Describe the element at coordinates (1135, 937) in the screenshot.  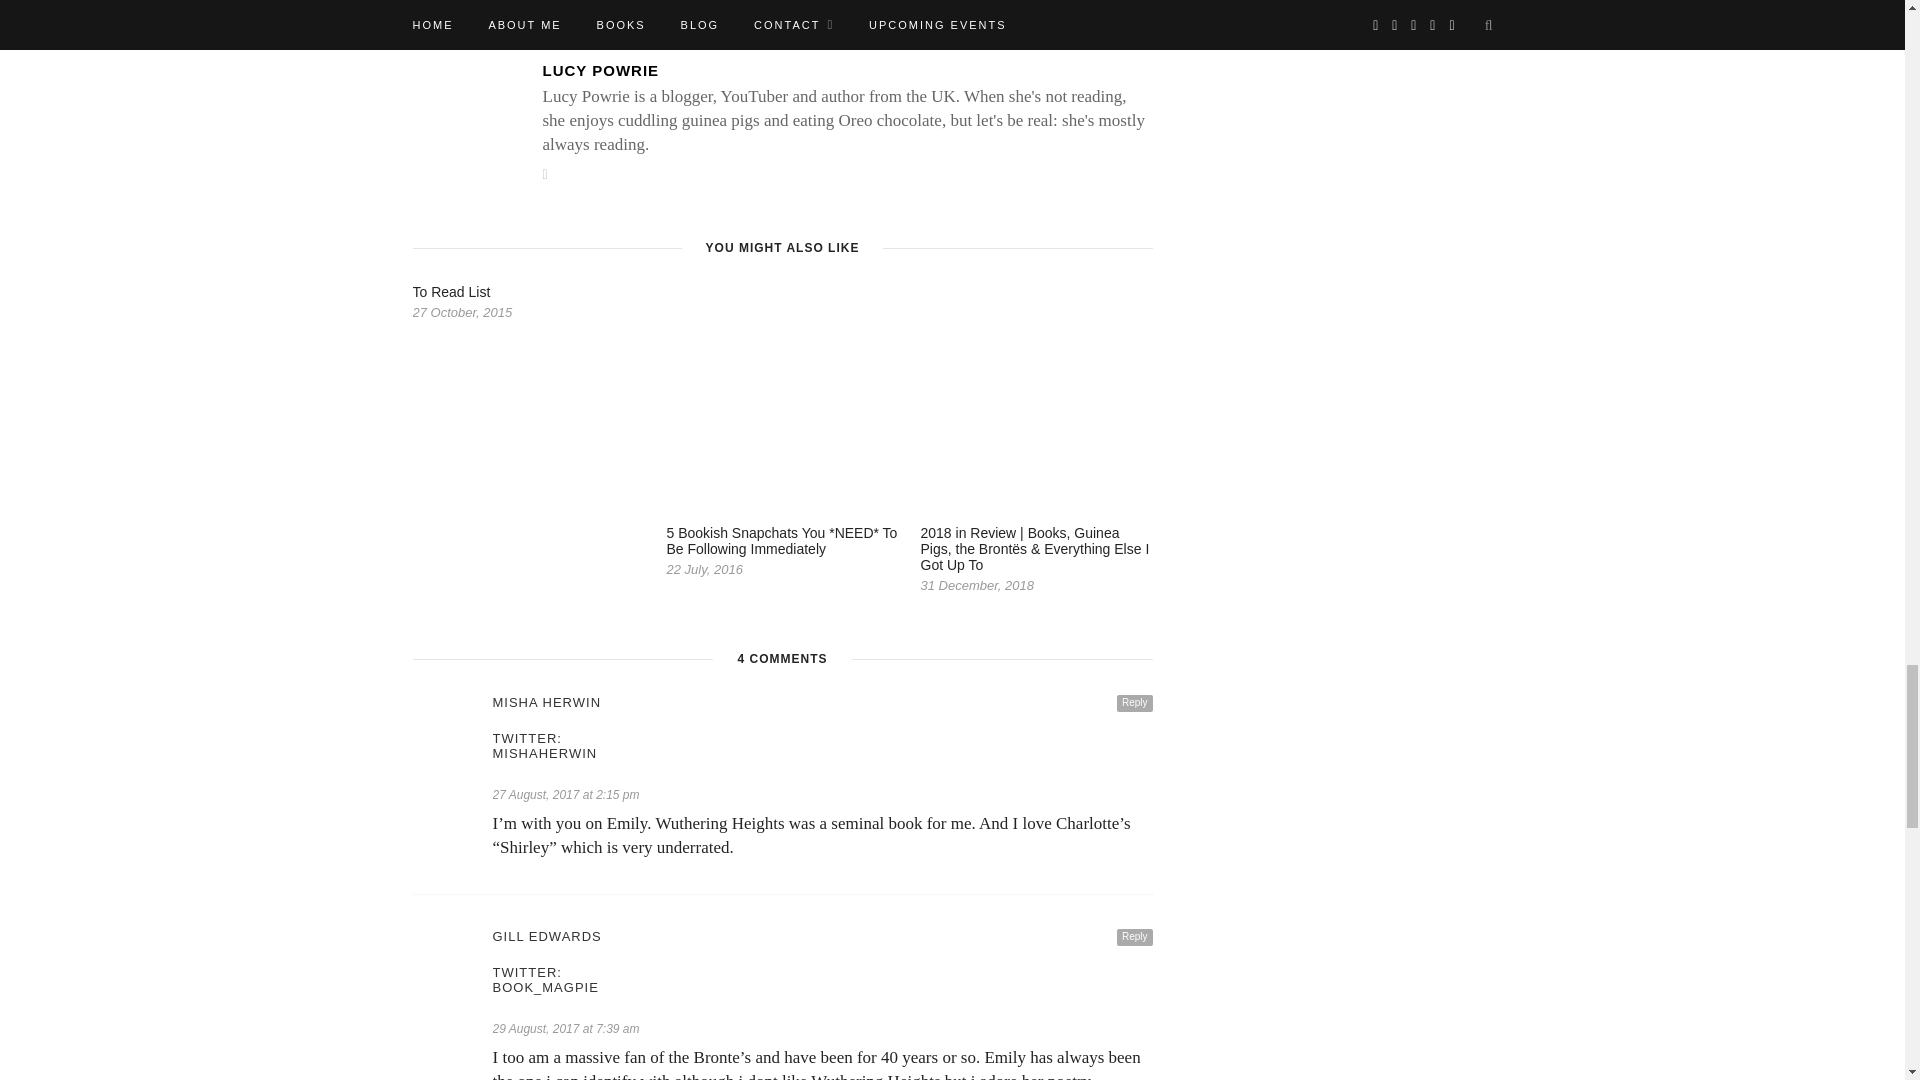
I see `Reply` at that location.